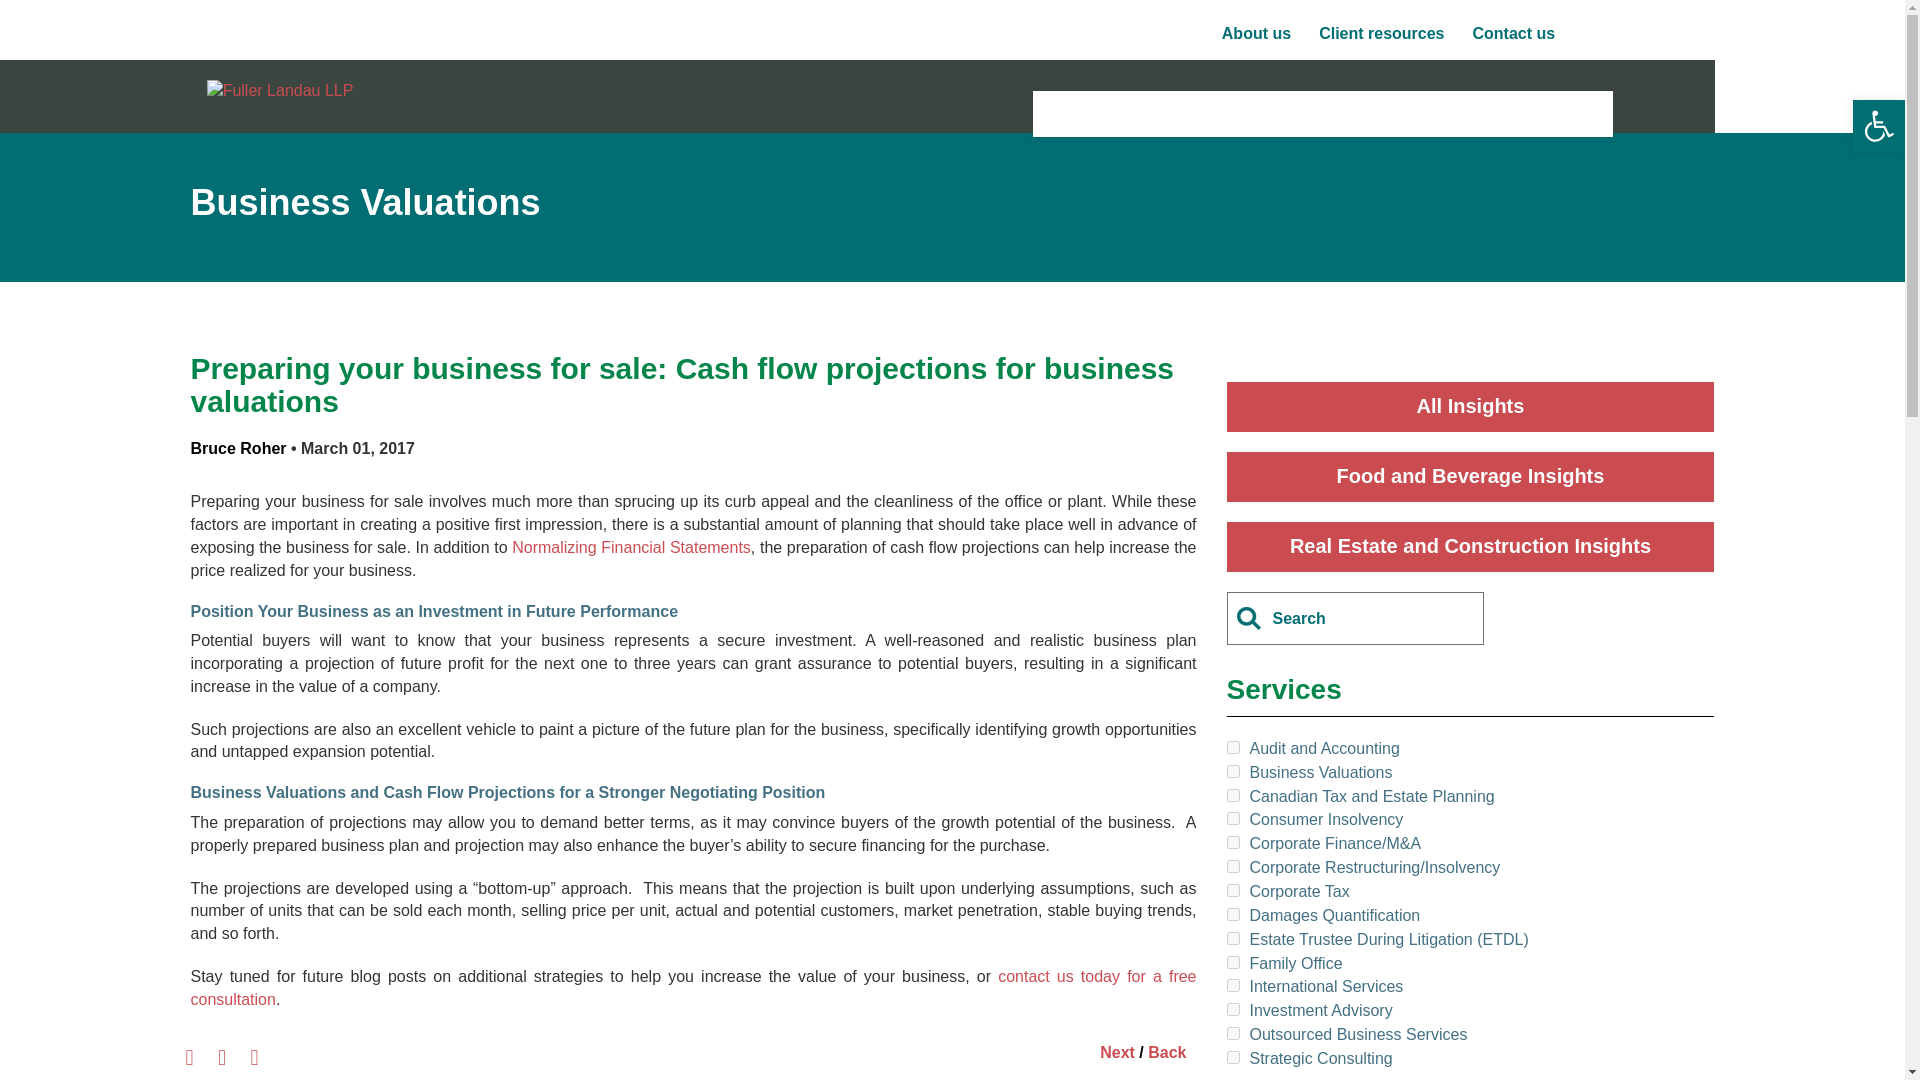 The height and width of the screenshot is (1080, 1920). Describe the element at coordinates (1114, 112) in the screenshot. I see `Services` at that location.